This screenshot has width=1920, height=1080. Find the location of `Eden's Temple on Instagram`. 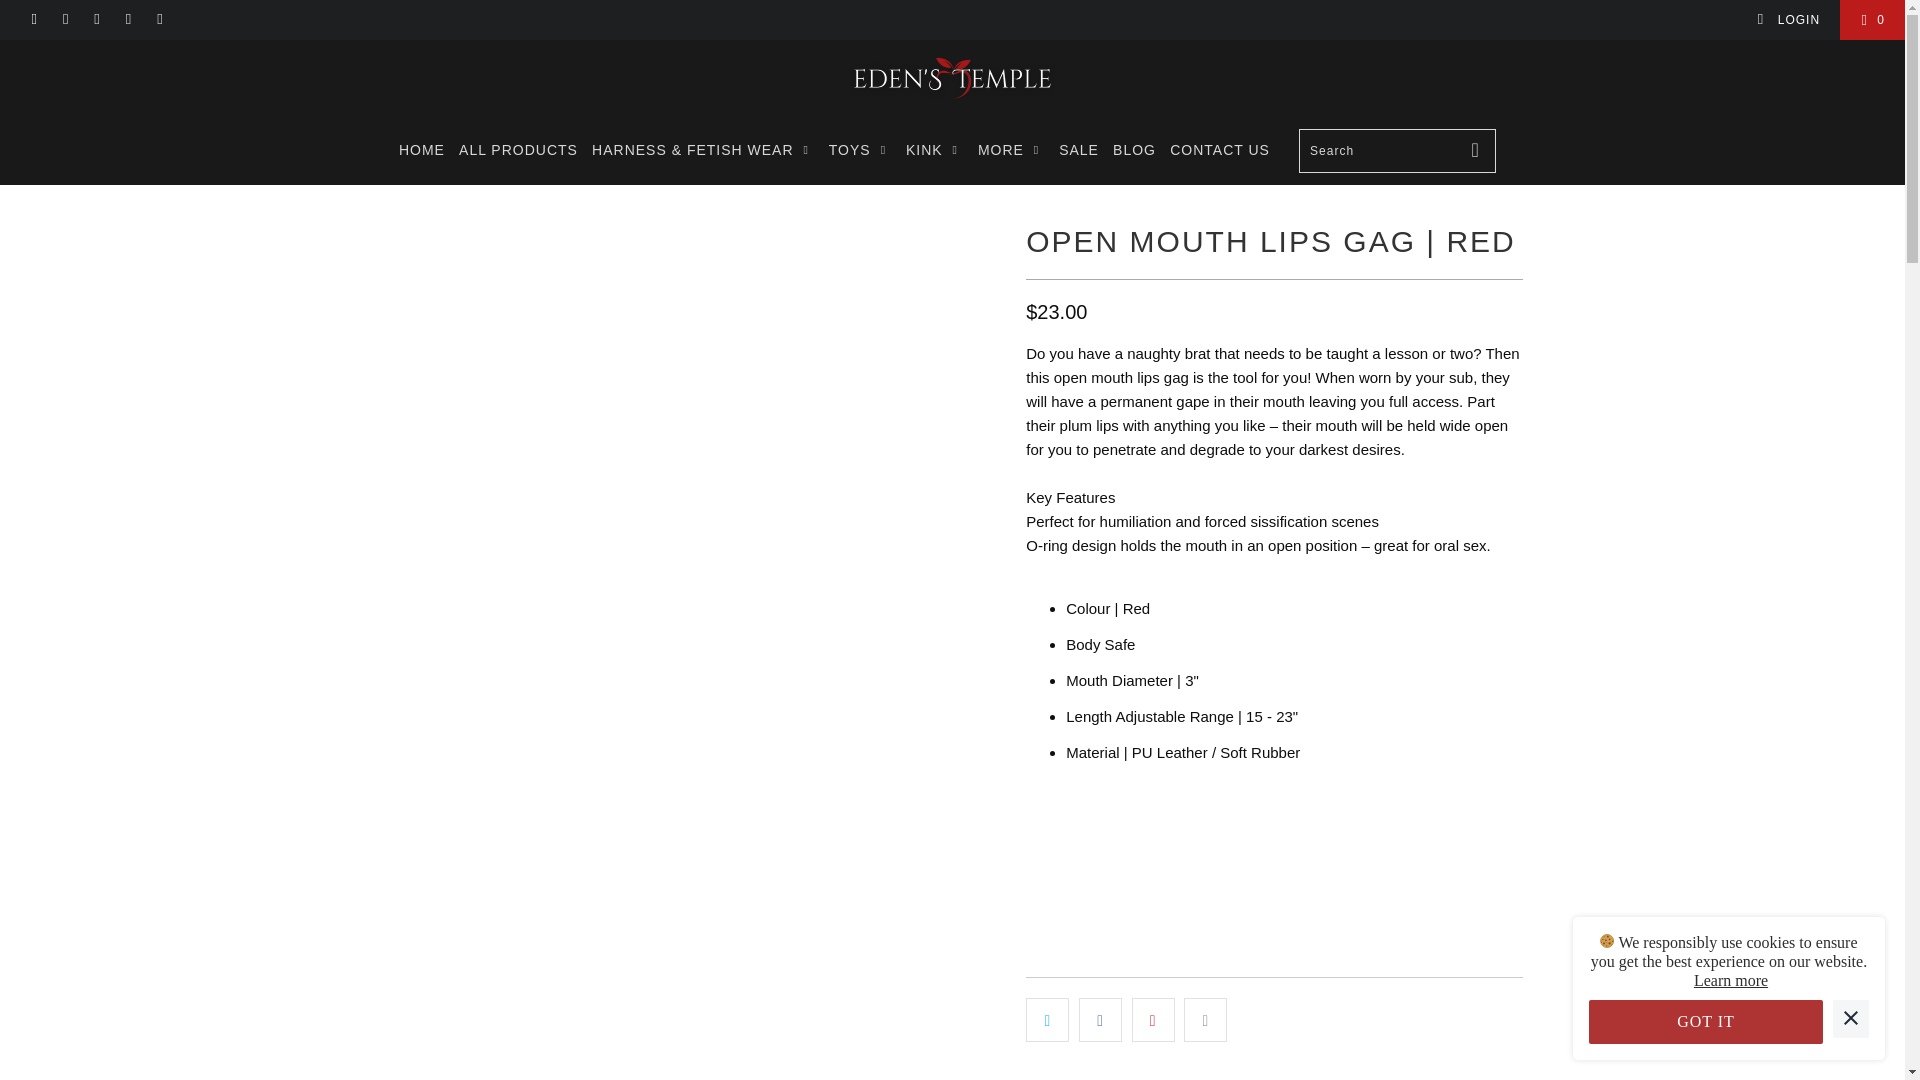

Eden's Temple on Instagram is located at coordinates (96, 20).